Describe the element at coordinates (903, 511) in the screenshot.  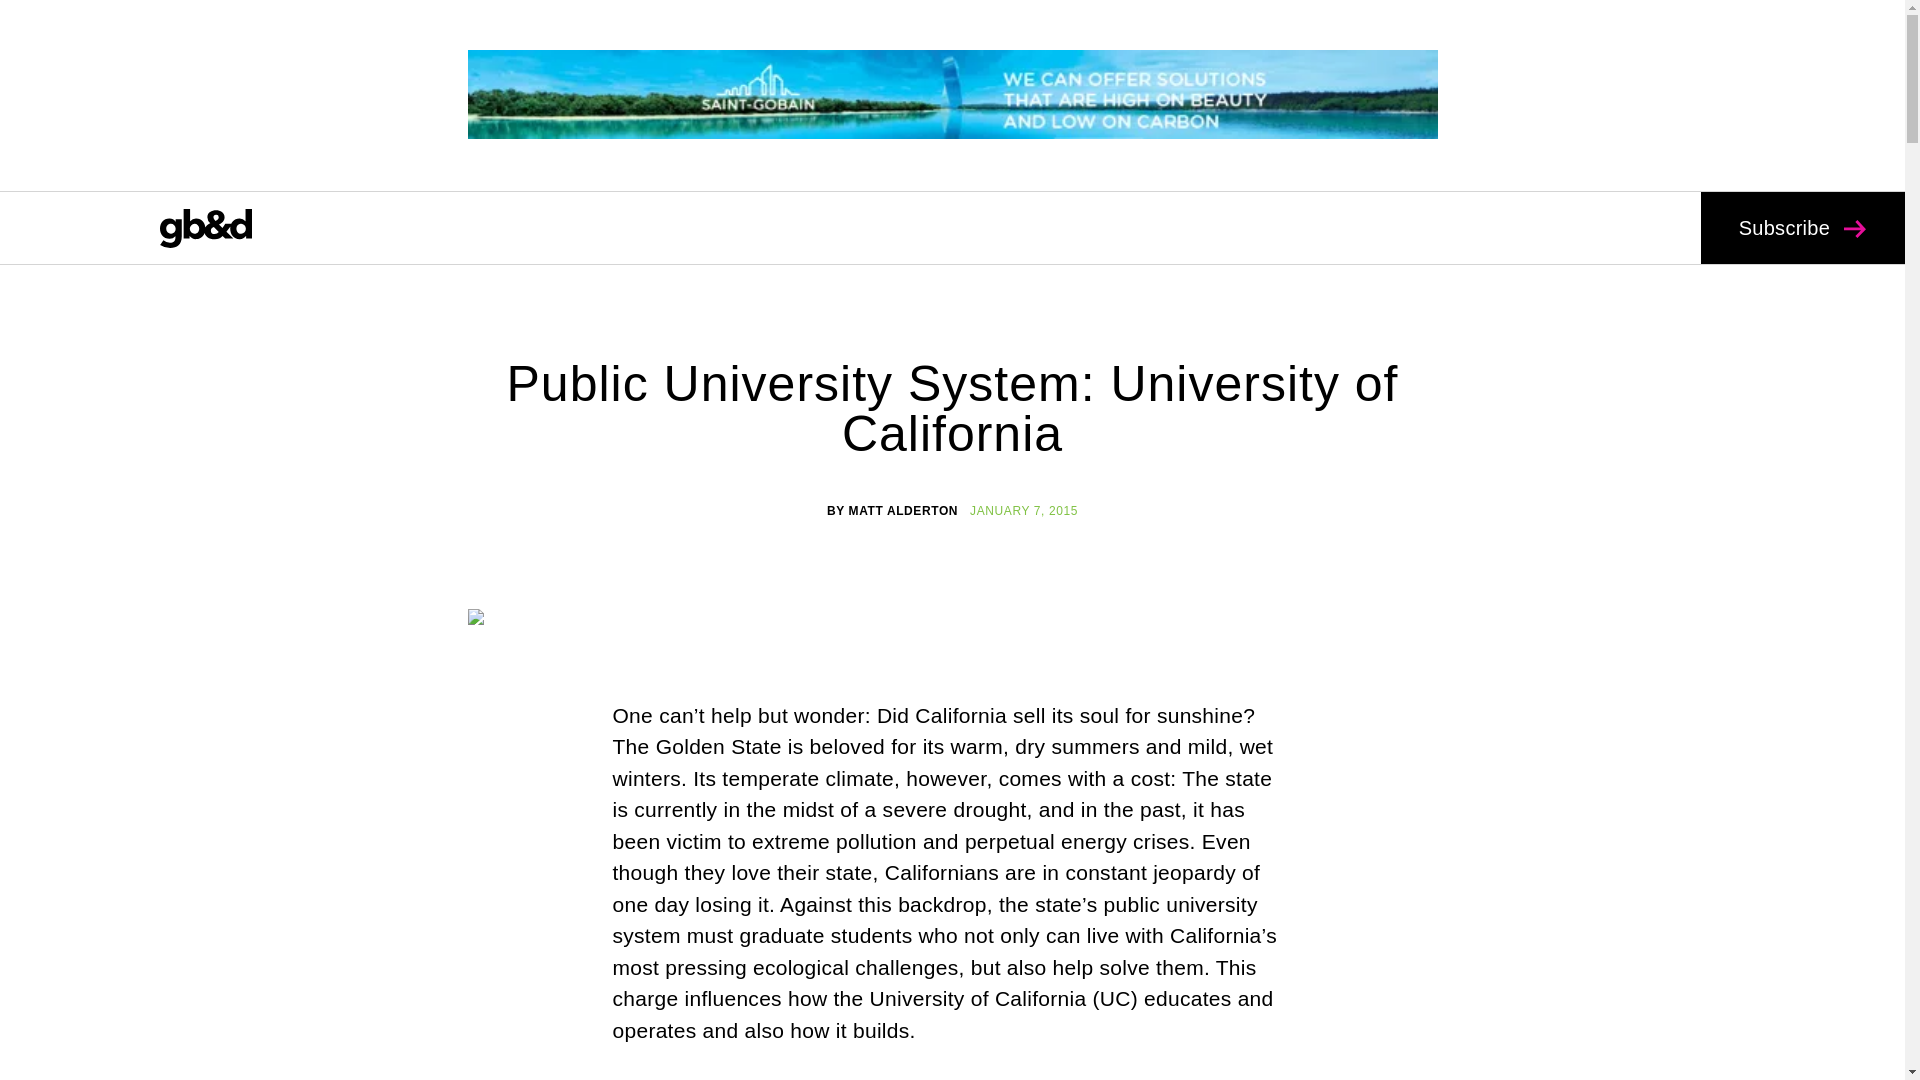
I see `Posts by Matt Alderton` at that location.